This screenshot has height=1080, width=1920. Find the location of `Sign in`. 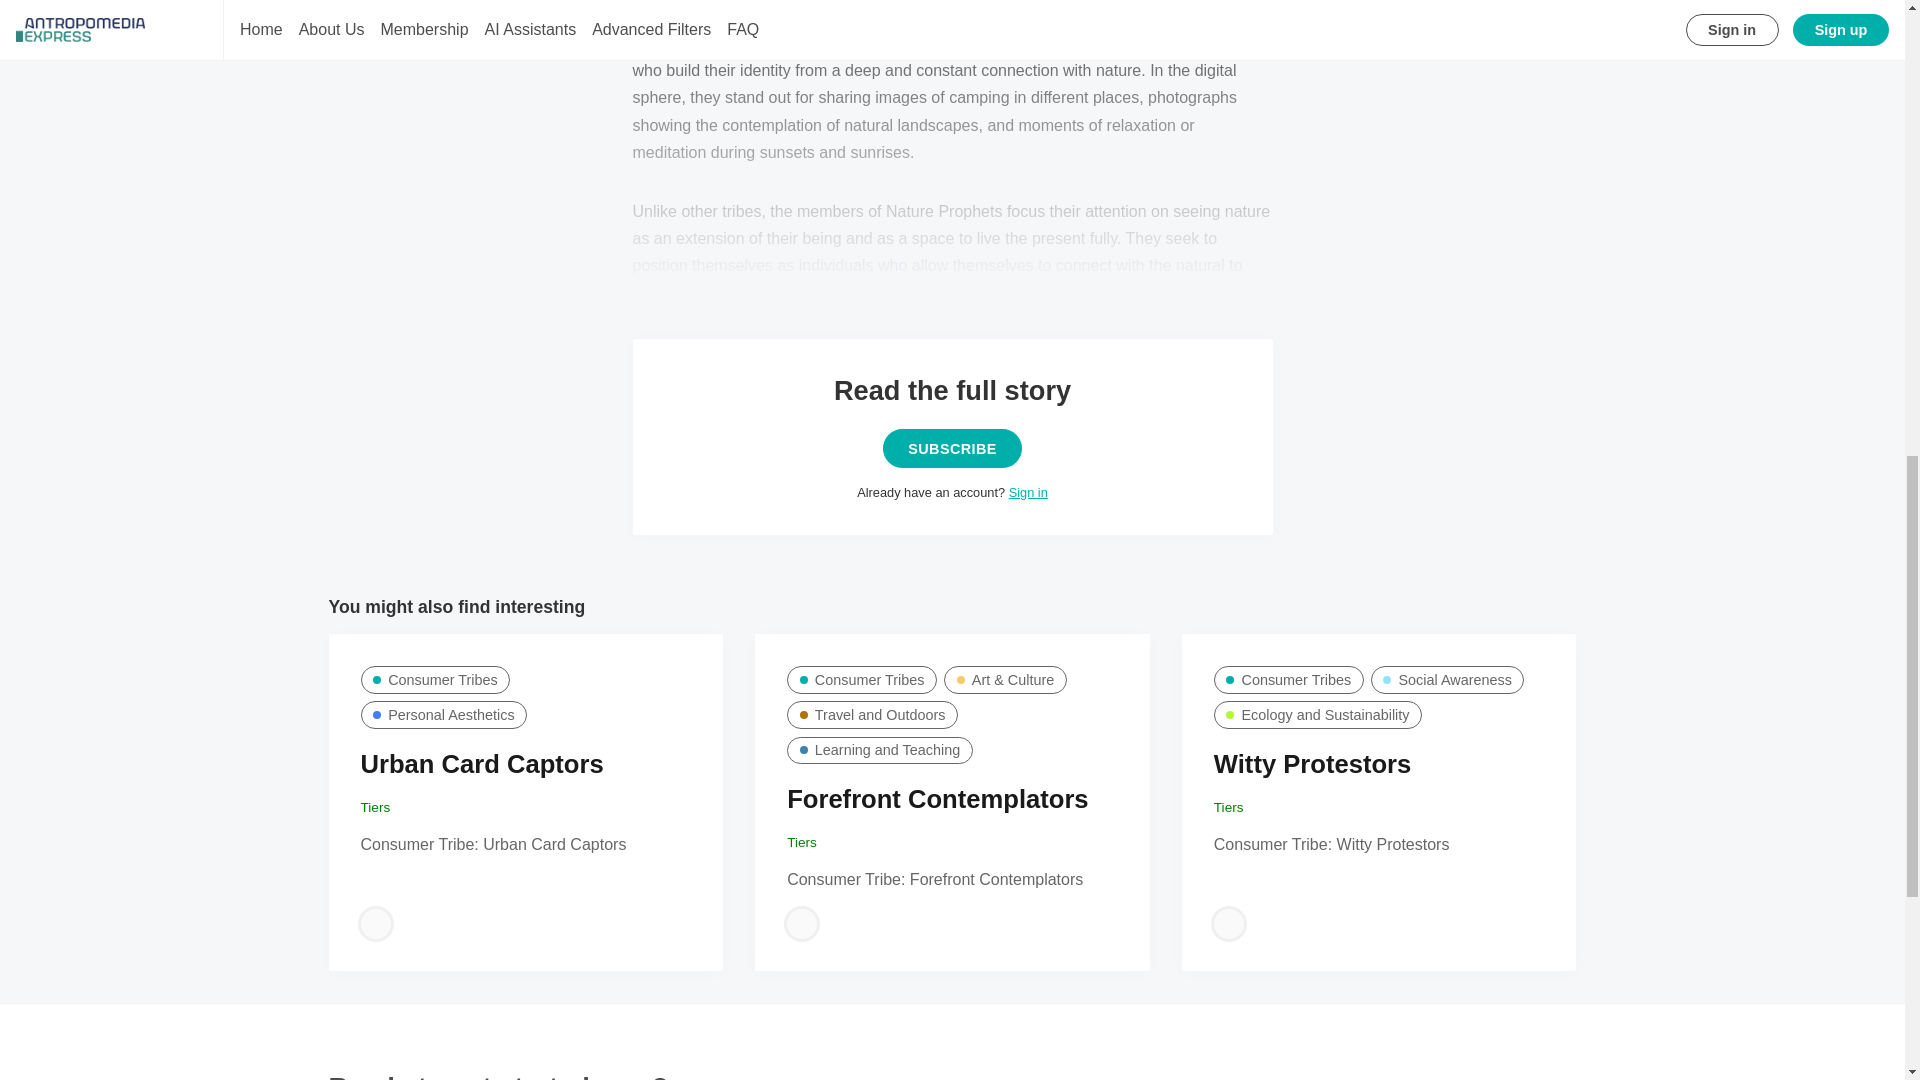

Sign in is located at coordinates (1028, 492).